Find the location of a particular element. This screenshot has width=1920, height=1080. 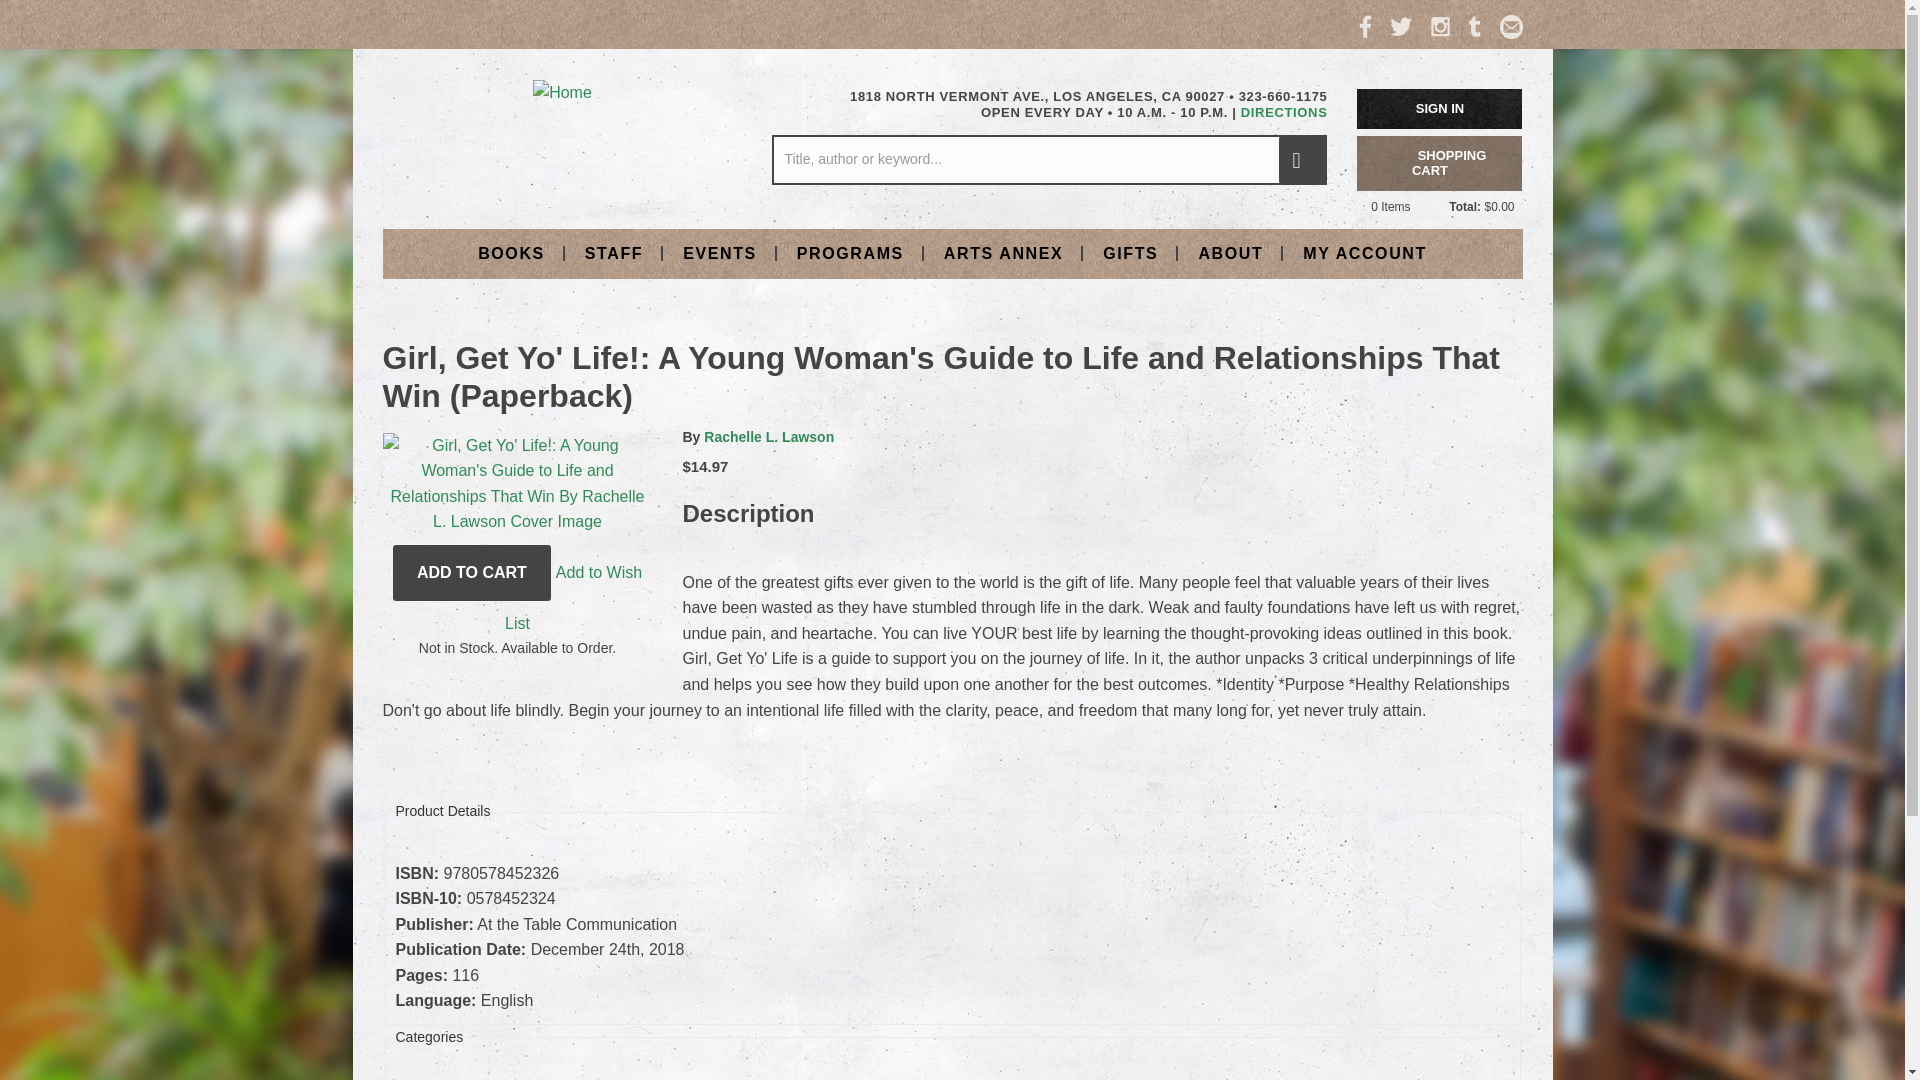

PROGRAMS is located at coordinates (850, 252).